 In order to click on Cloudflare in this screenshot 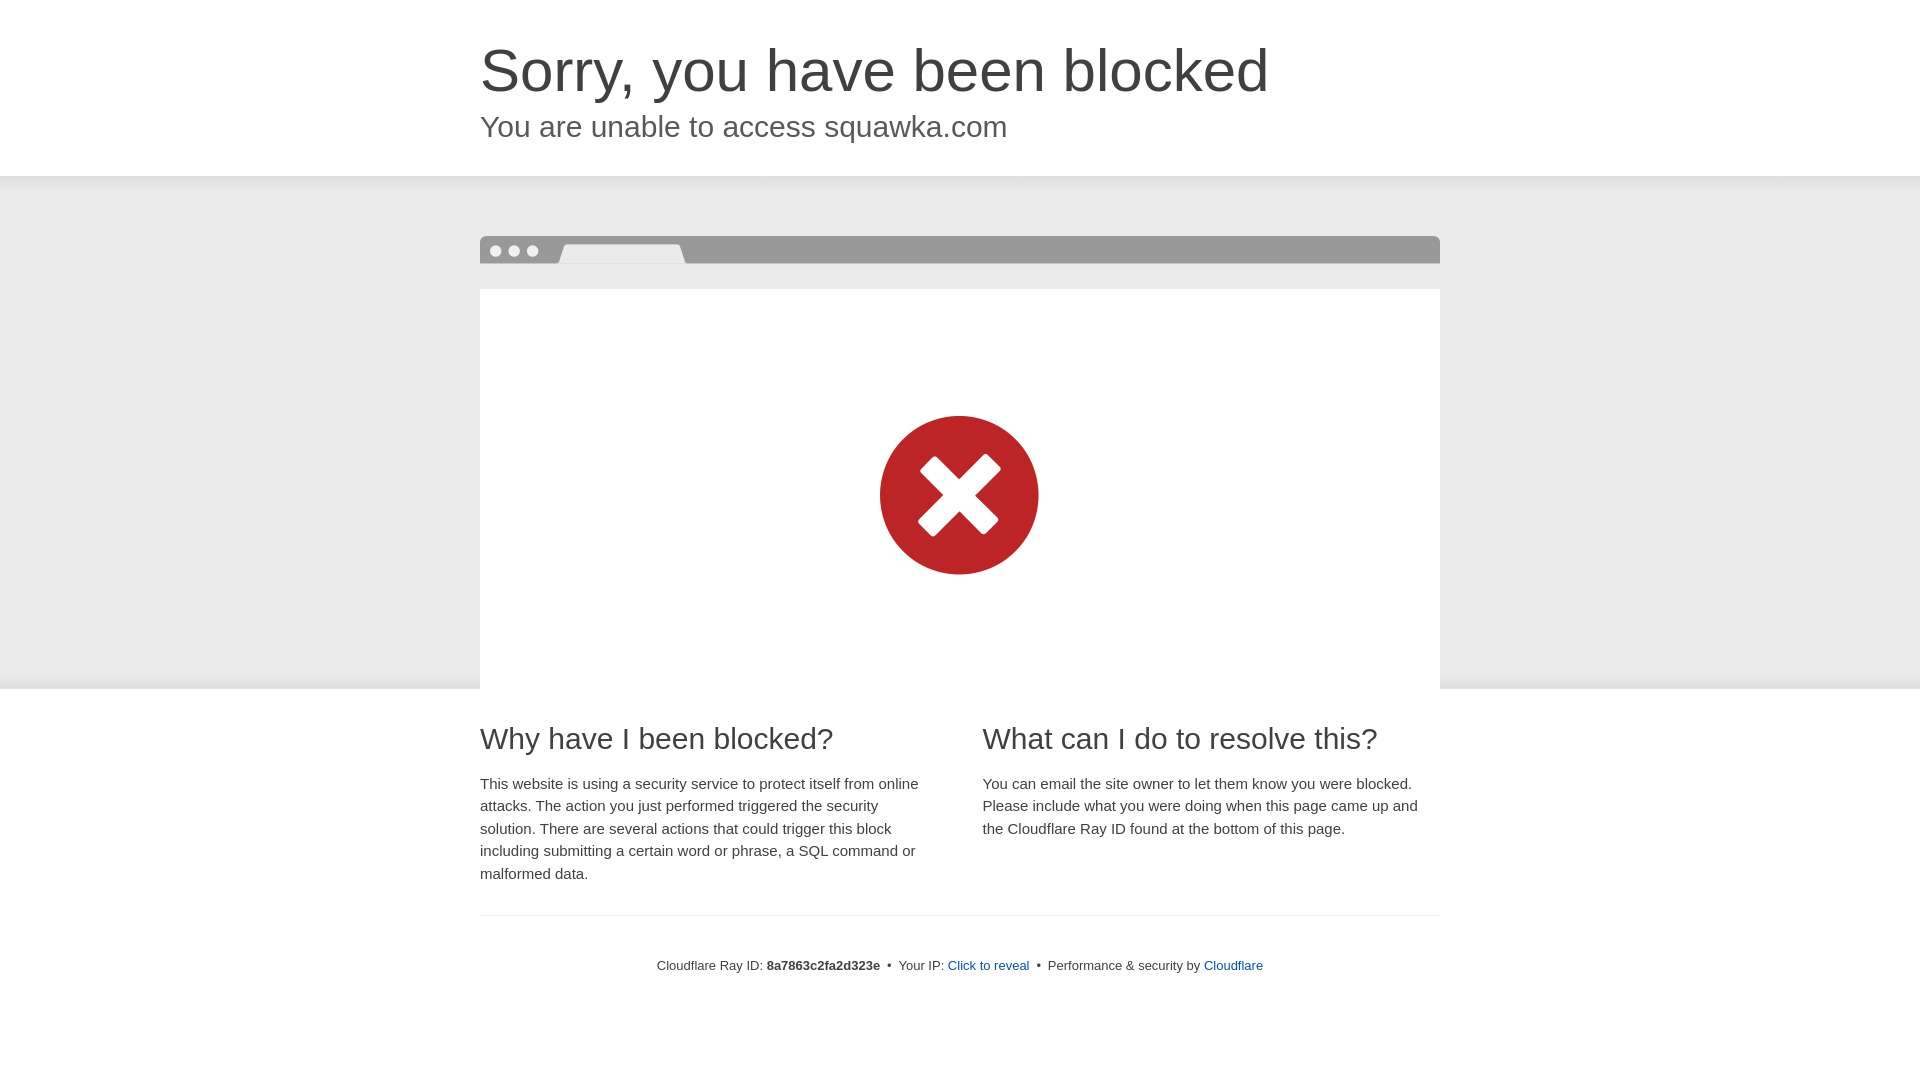, I will do `click(1233, 965)`.